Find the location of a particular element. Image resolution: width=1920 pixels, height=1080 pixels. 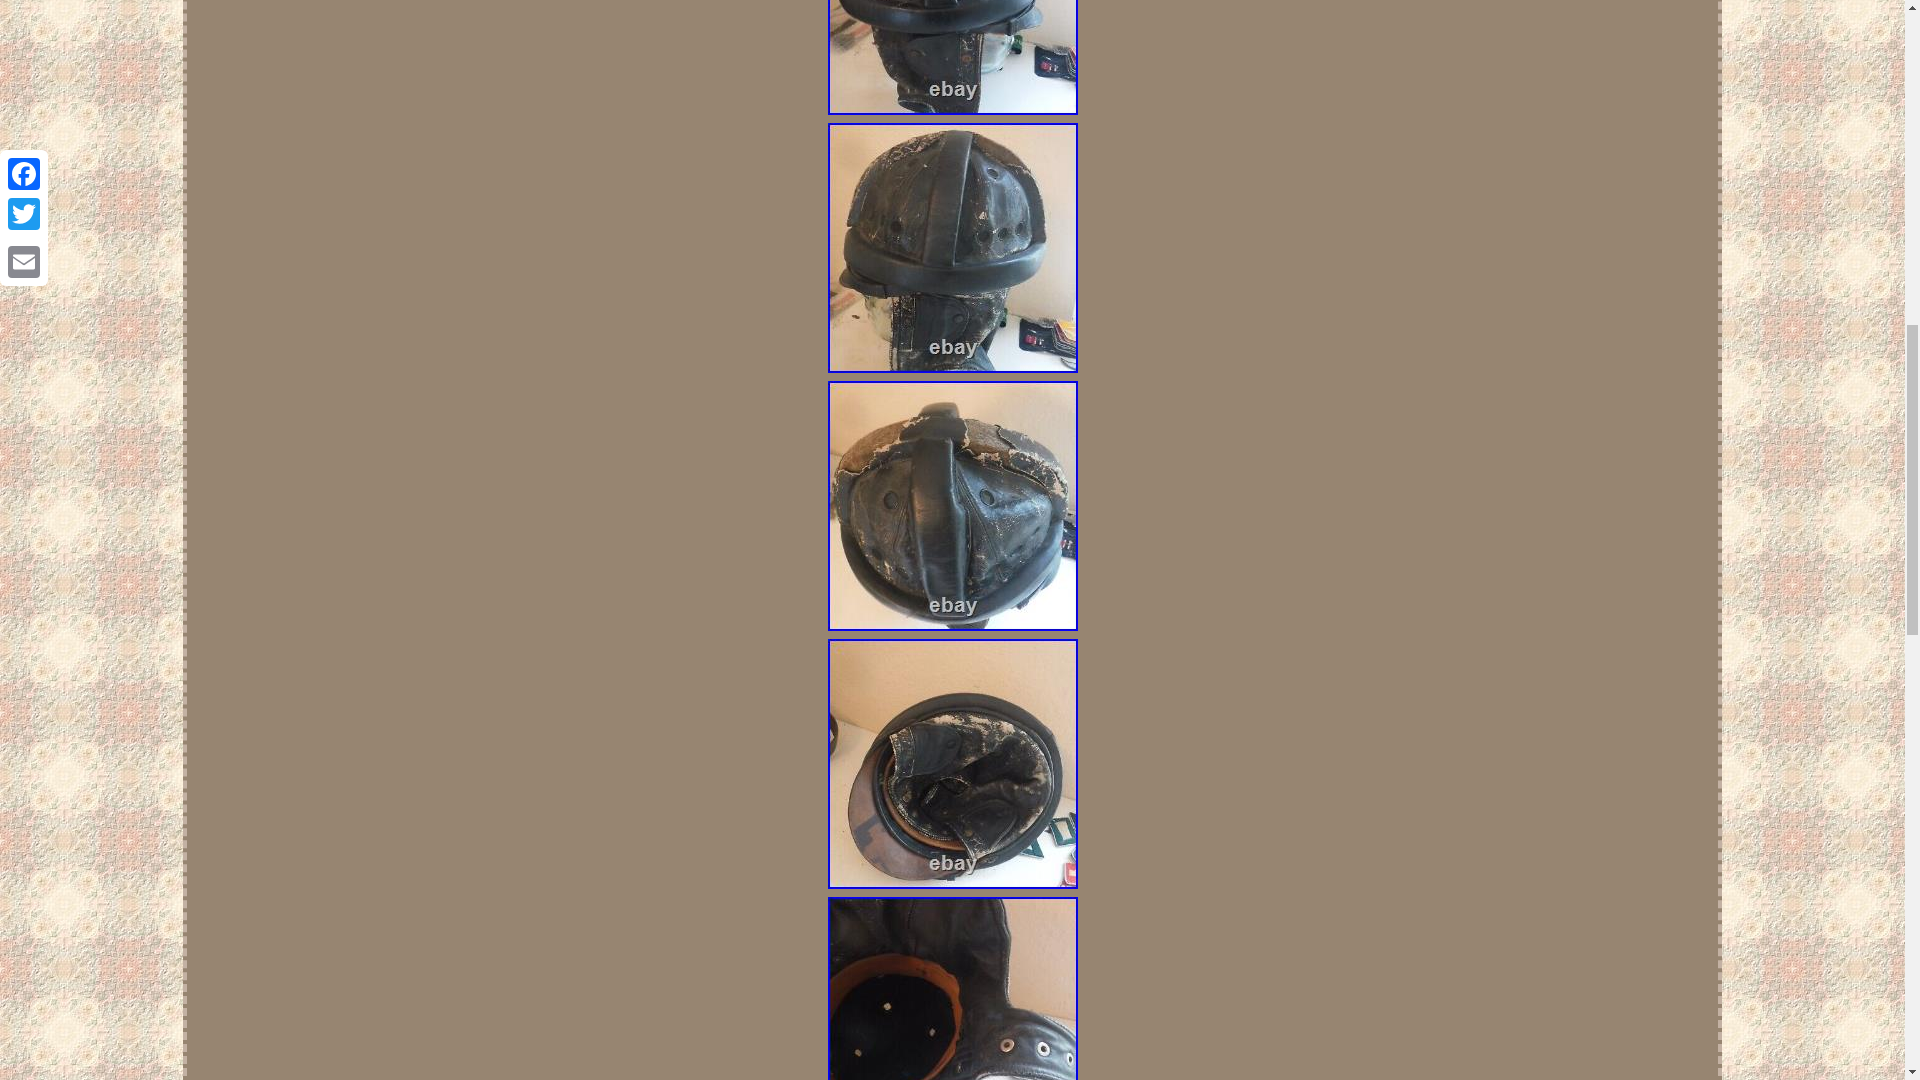

German WW2 Luftwaffe Dispatch Riders Crash Helmet is located at coordinates (952, 988).